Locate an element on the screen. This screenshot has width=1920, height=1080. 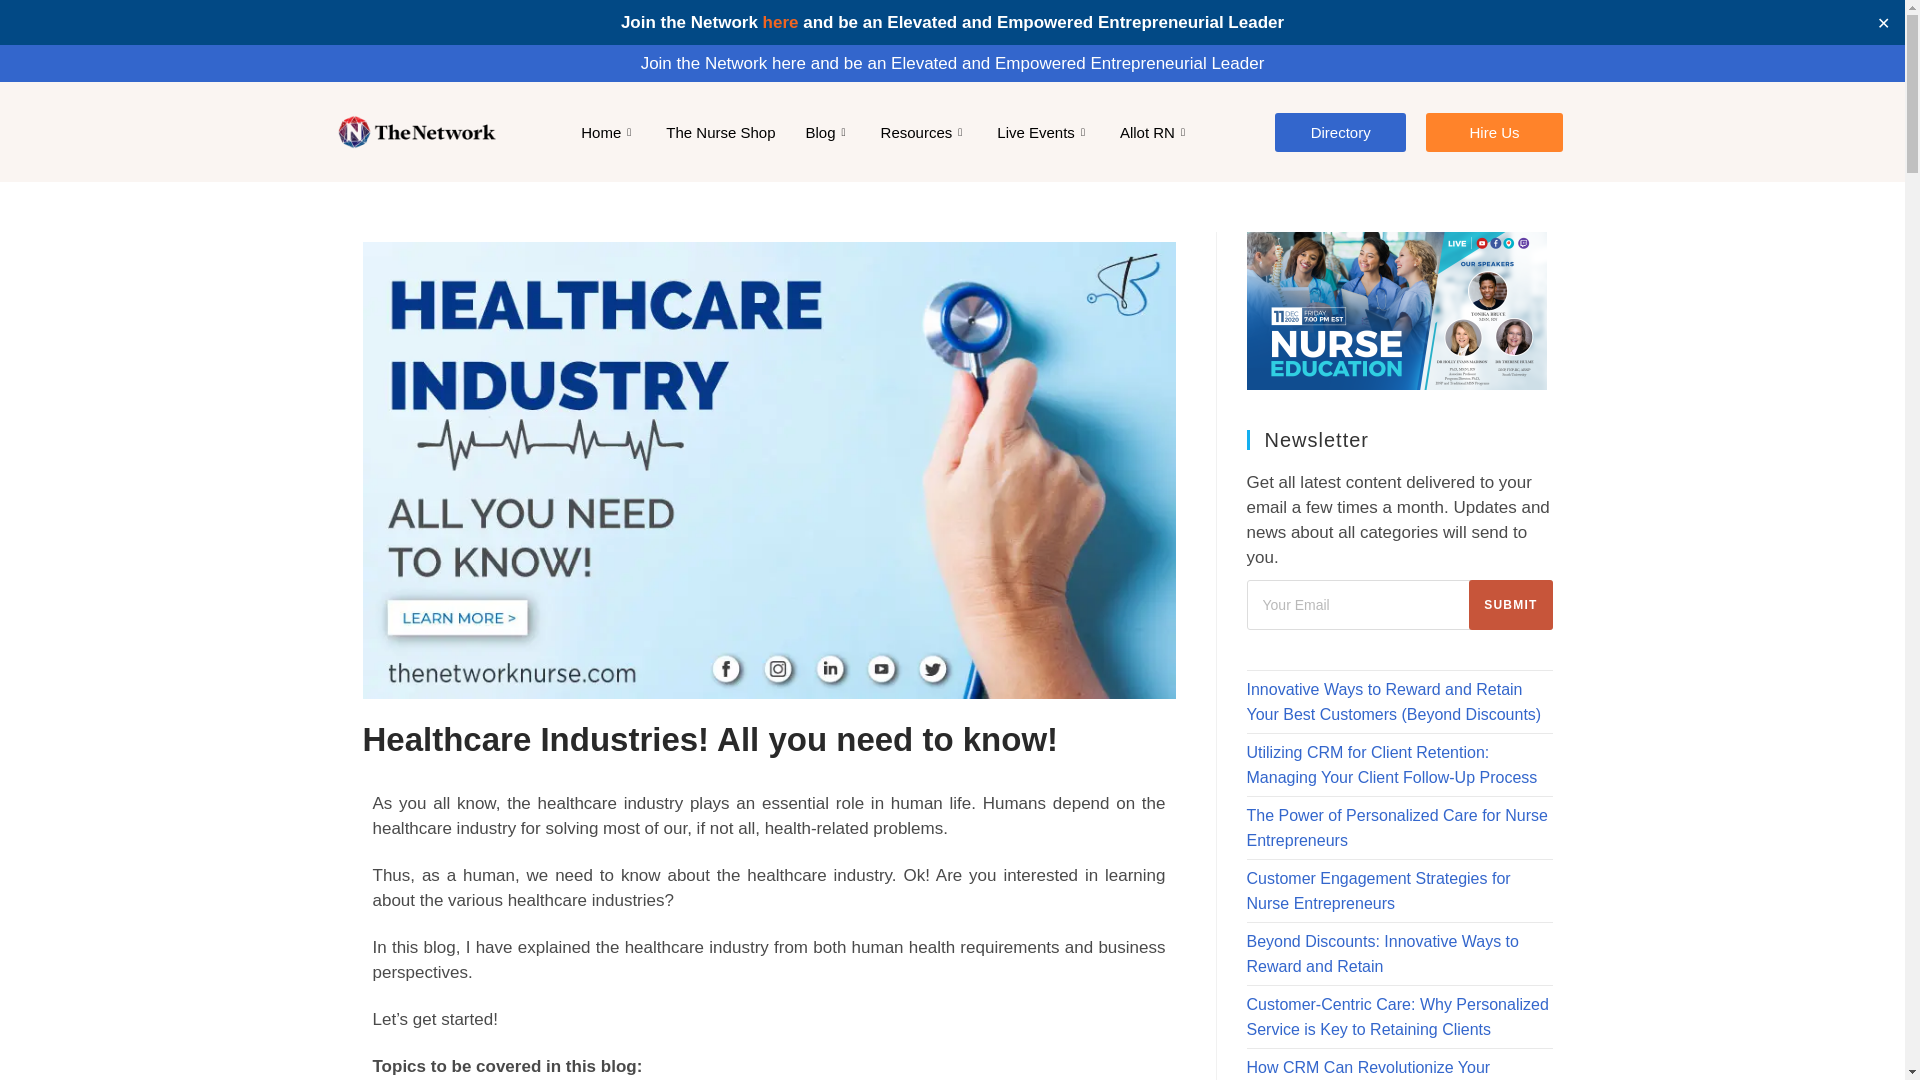
Home is located at coordinates (608, 131).